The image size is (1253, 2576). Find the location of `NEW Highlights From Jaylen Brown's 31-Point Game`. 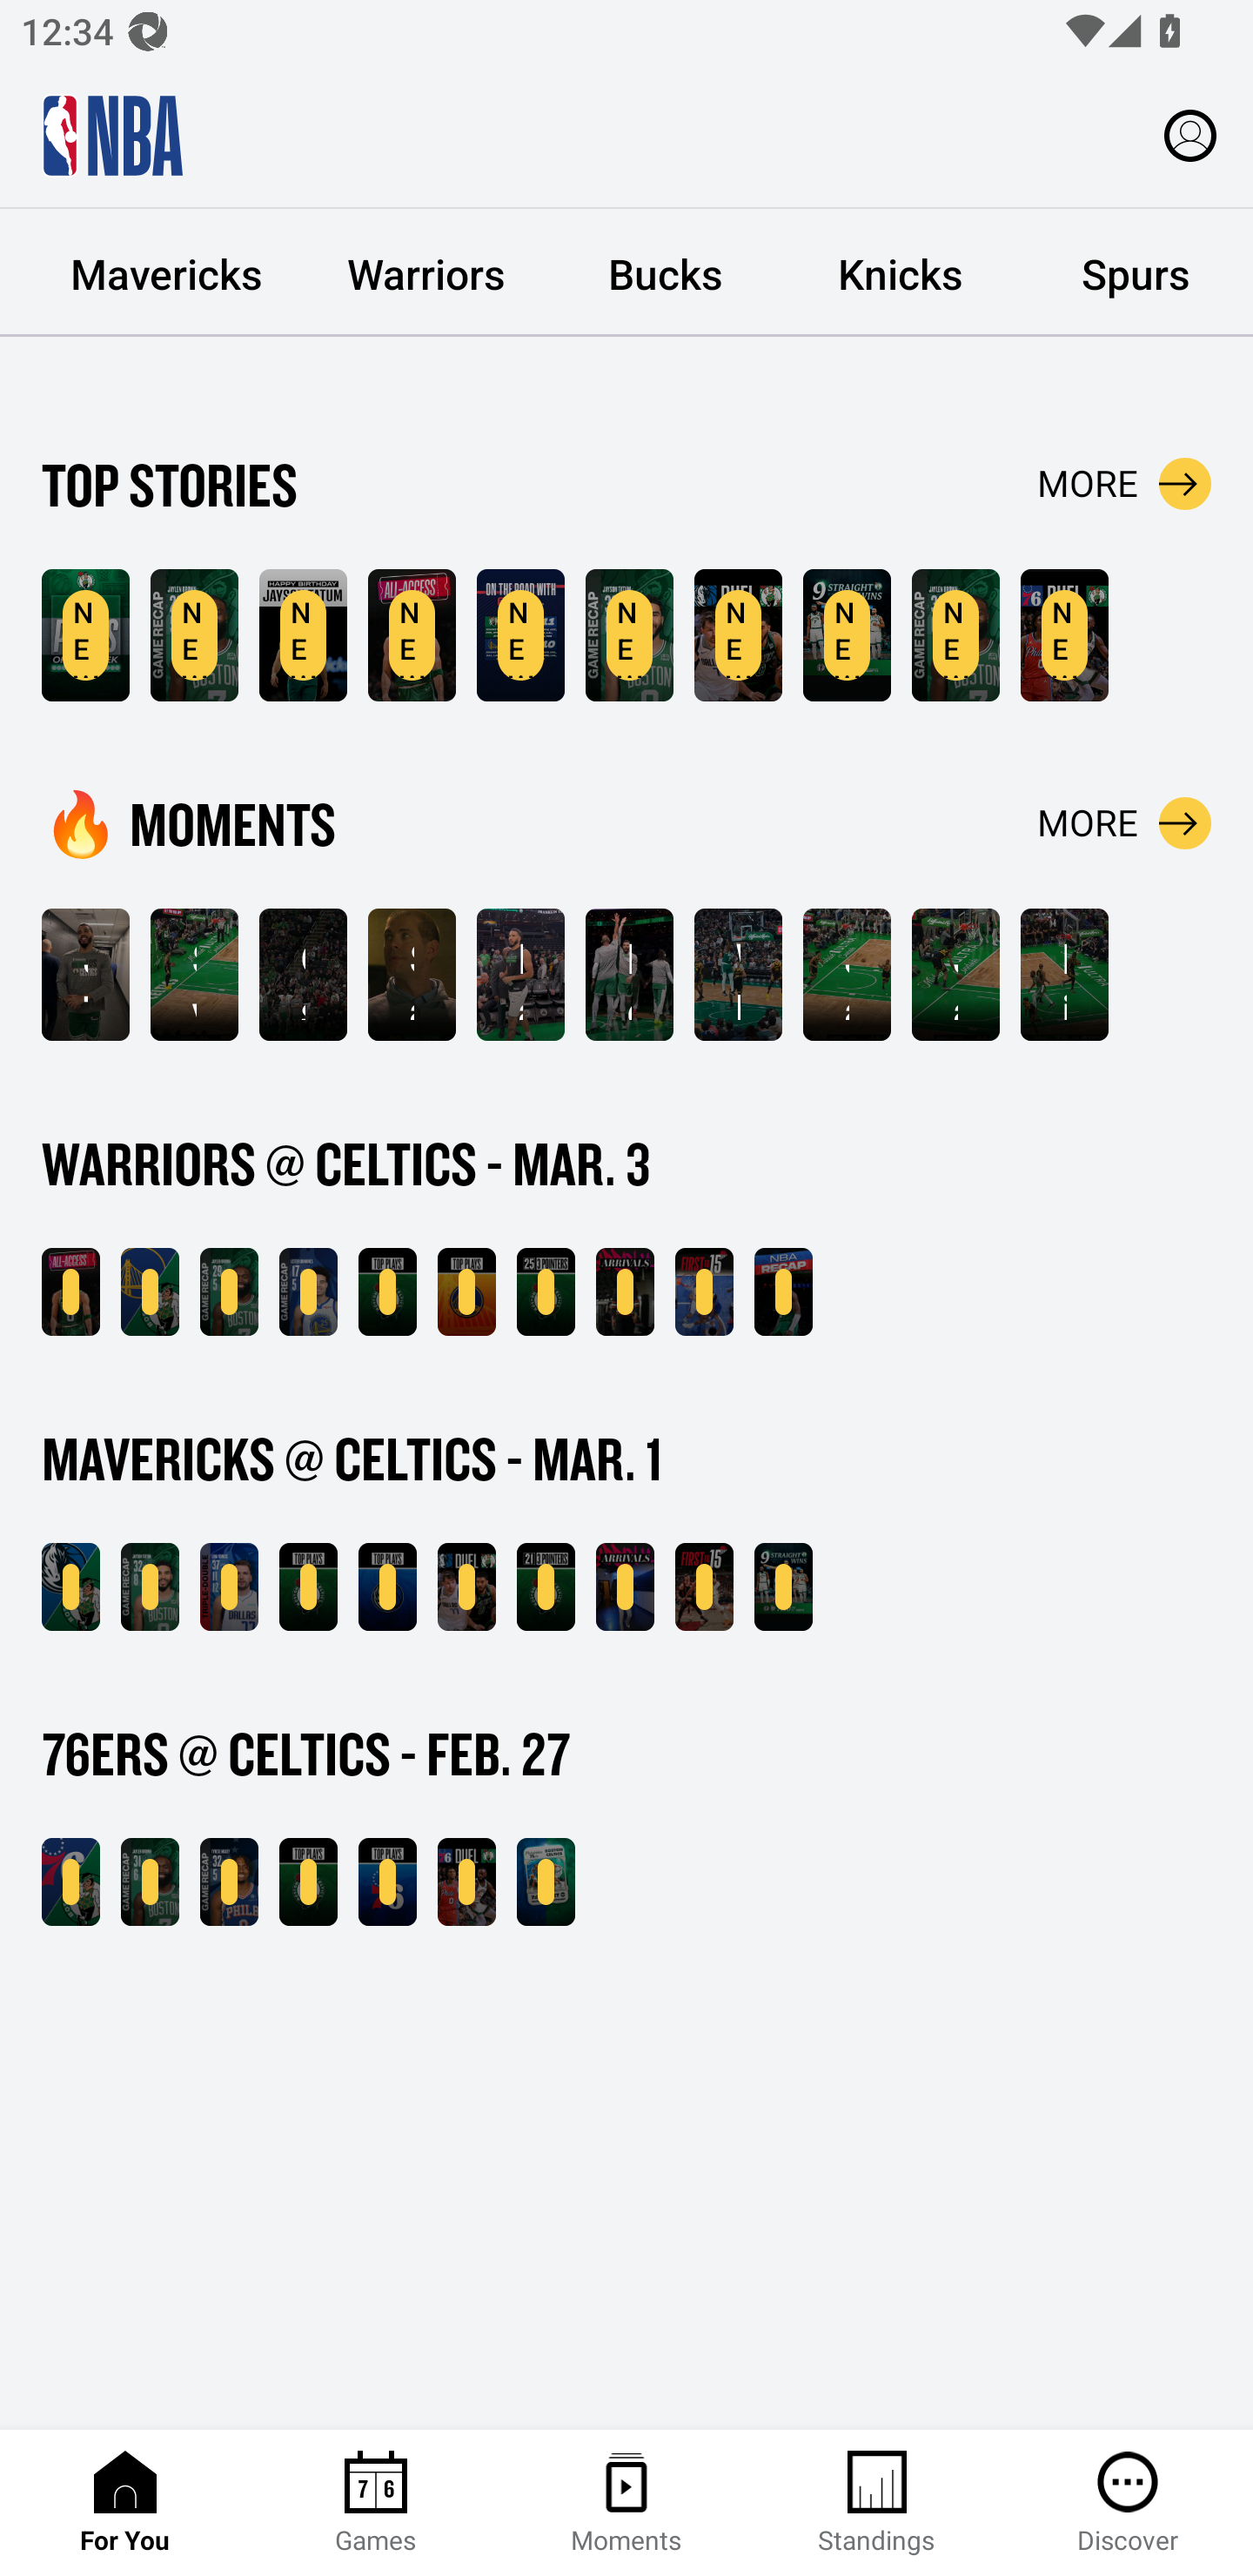

NEW Highlights From Jaylen Brown's 31-Point Game is located at coordinates (150, 1883).